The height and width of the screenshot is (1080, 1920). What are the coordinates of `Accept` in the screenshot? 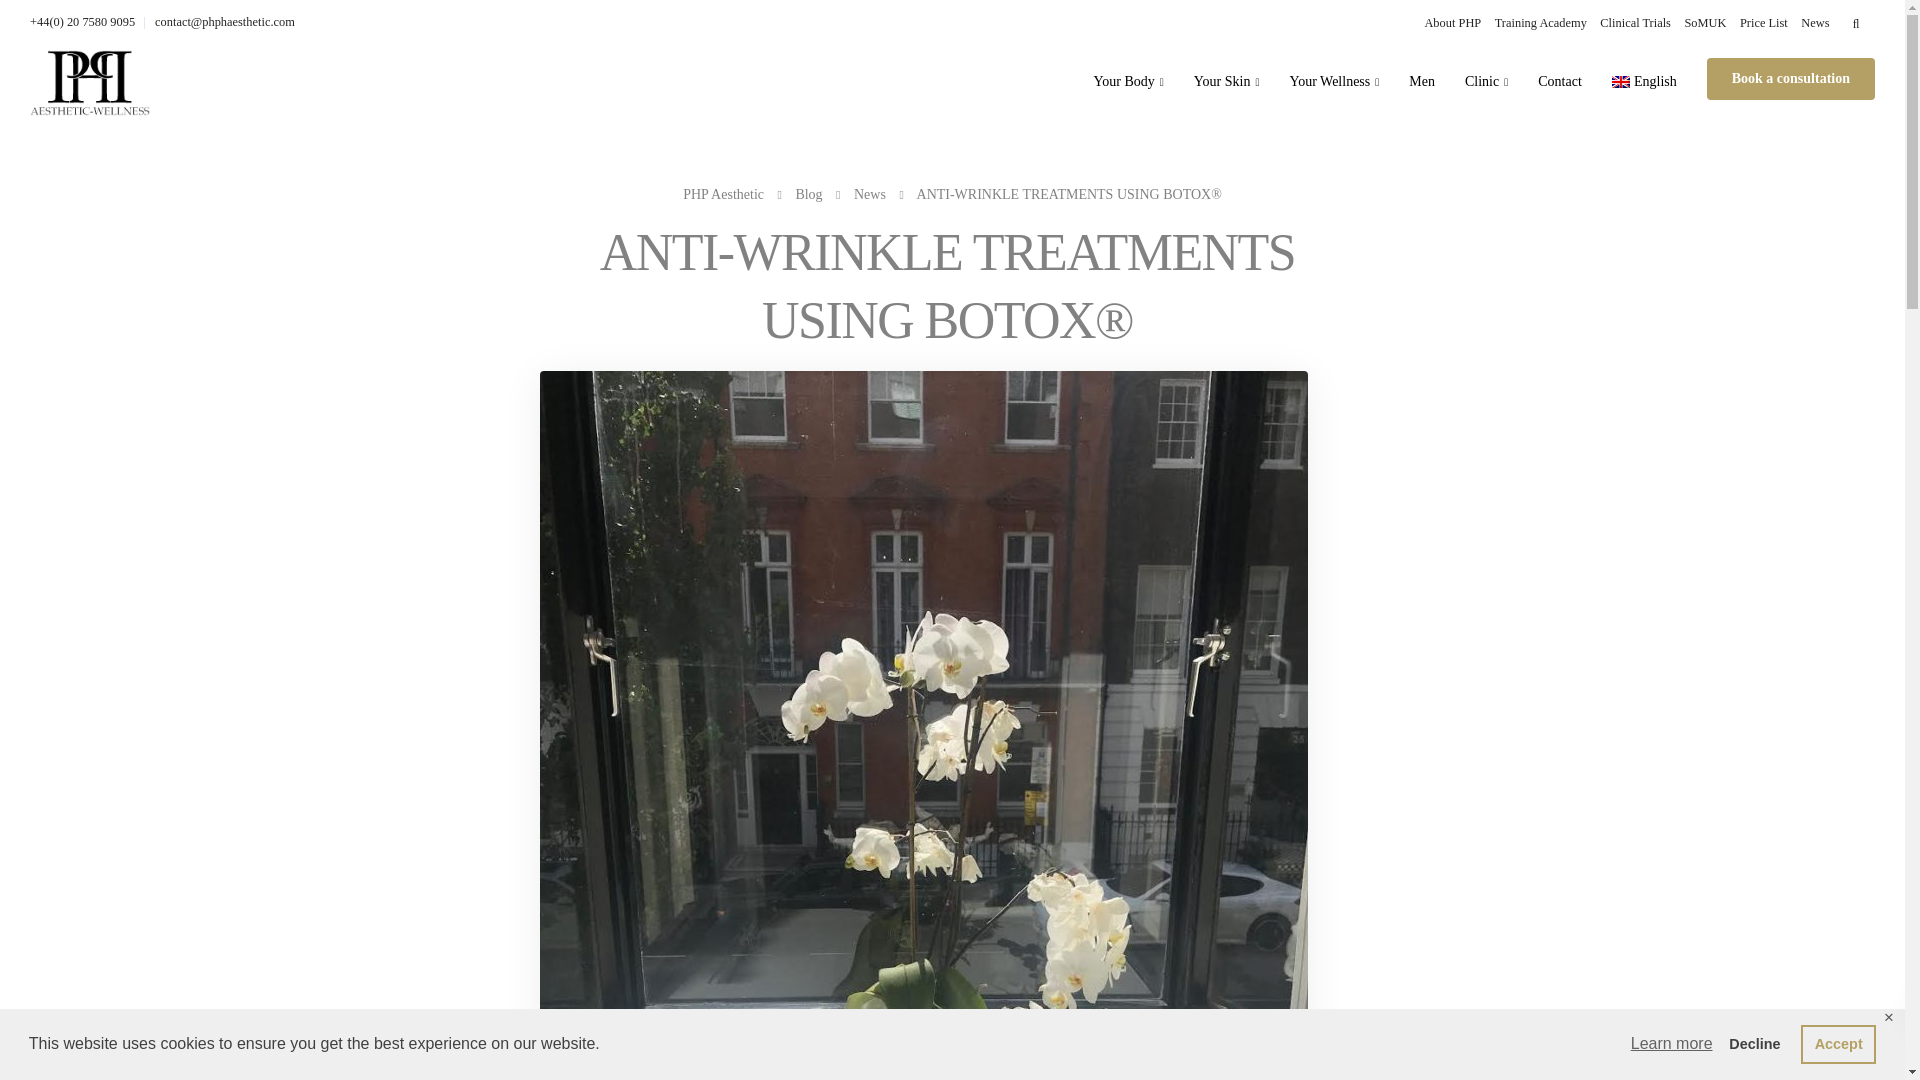 It's located at (1838, 1043).